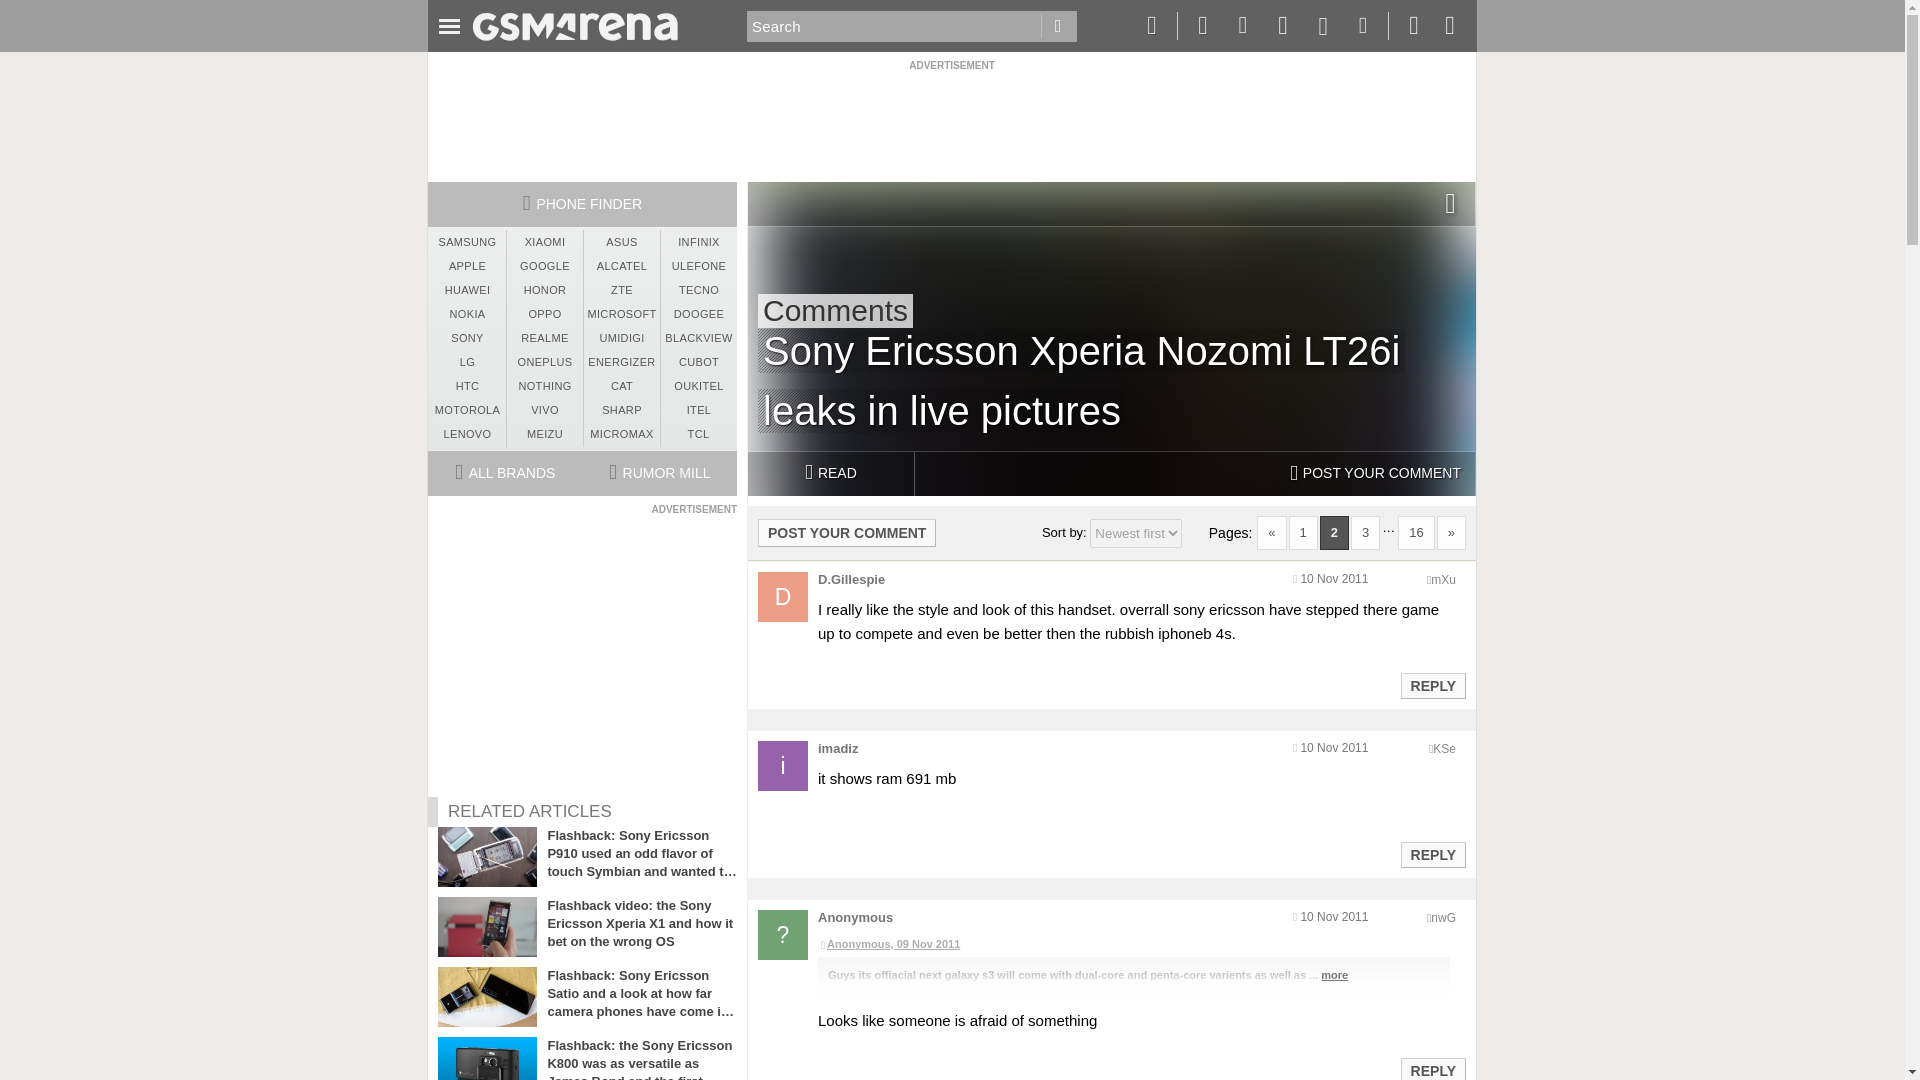 The image size is (1920, 1080). Describe the element at coordinates (1058, 26) in the screenshot. I see `Go` at that location.